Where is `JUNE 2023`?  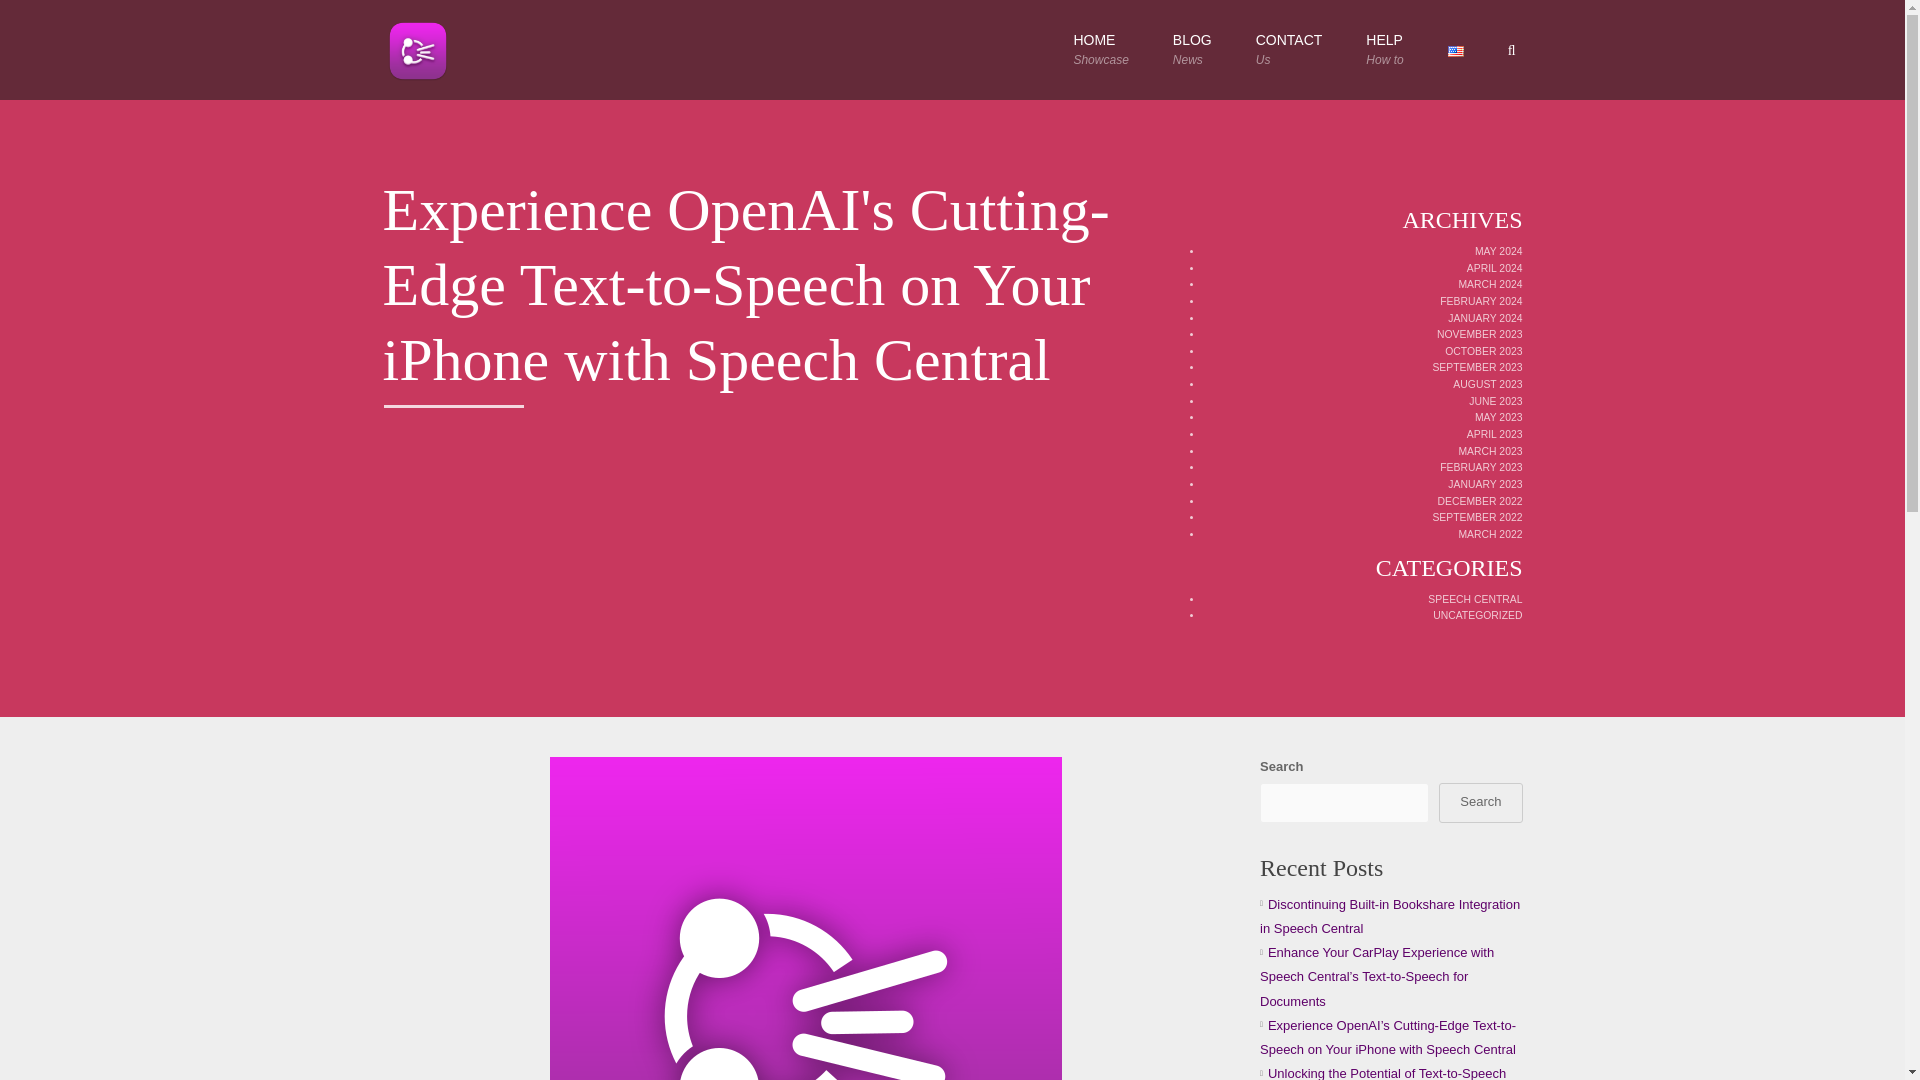 JUNE 2023 is located at coordinates (1495, 402).